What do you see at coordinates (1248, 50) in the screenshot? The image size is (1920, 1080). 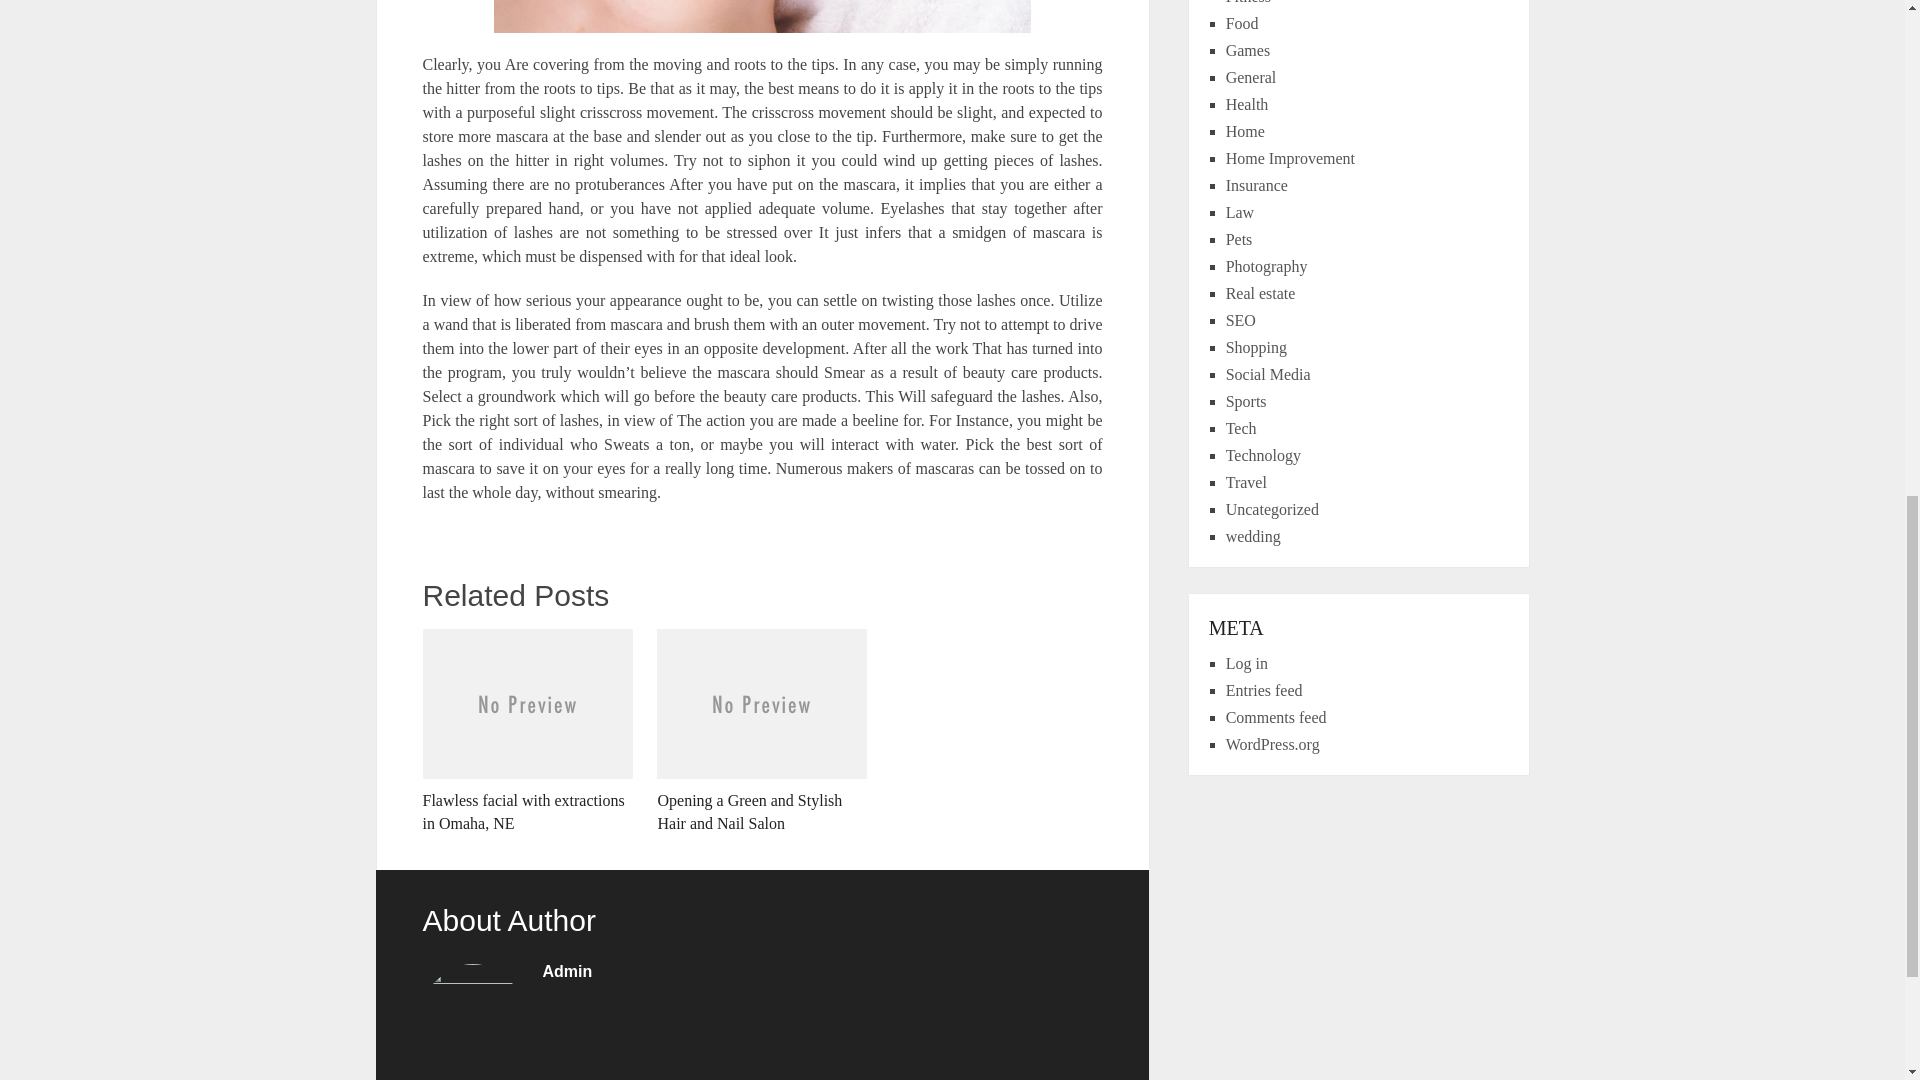 I see `Games` at bounding box center [1248, 50].